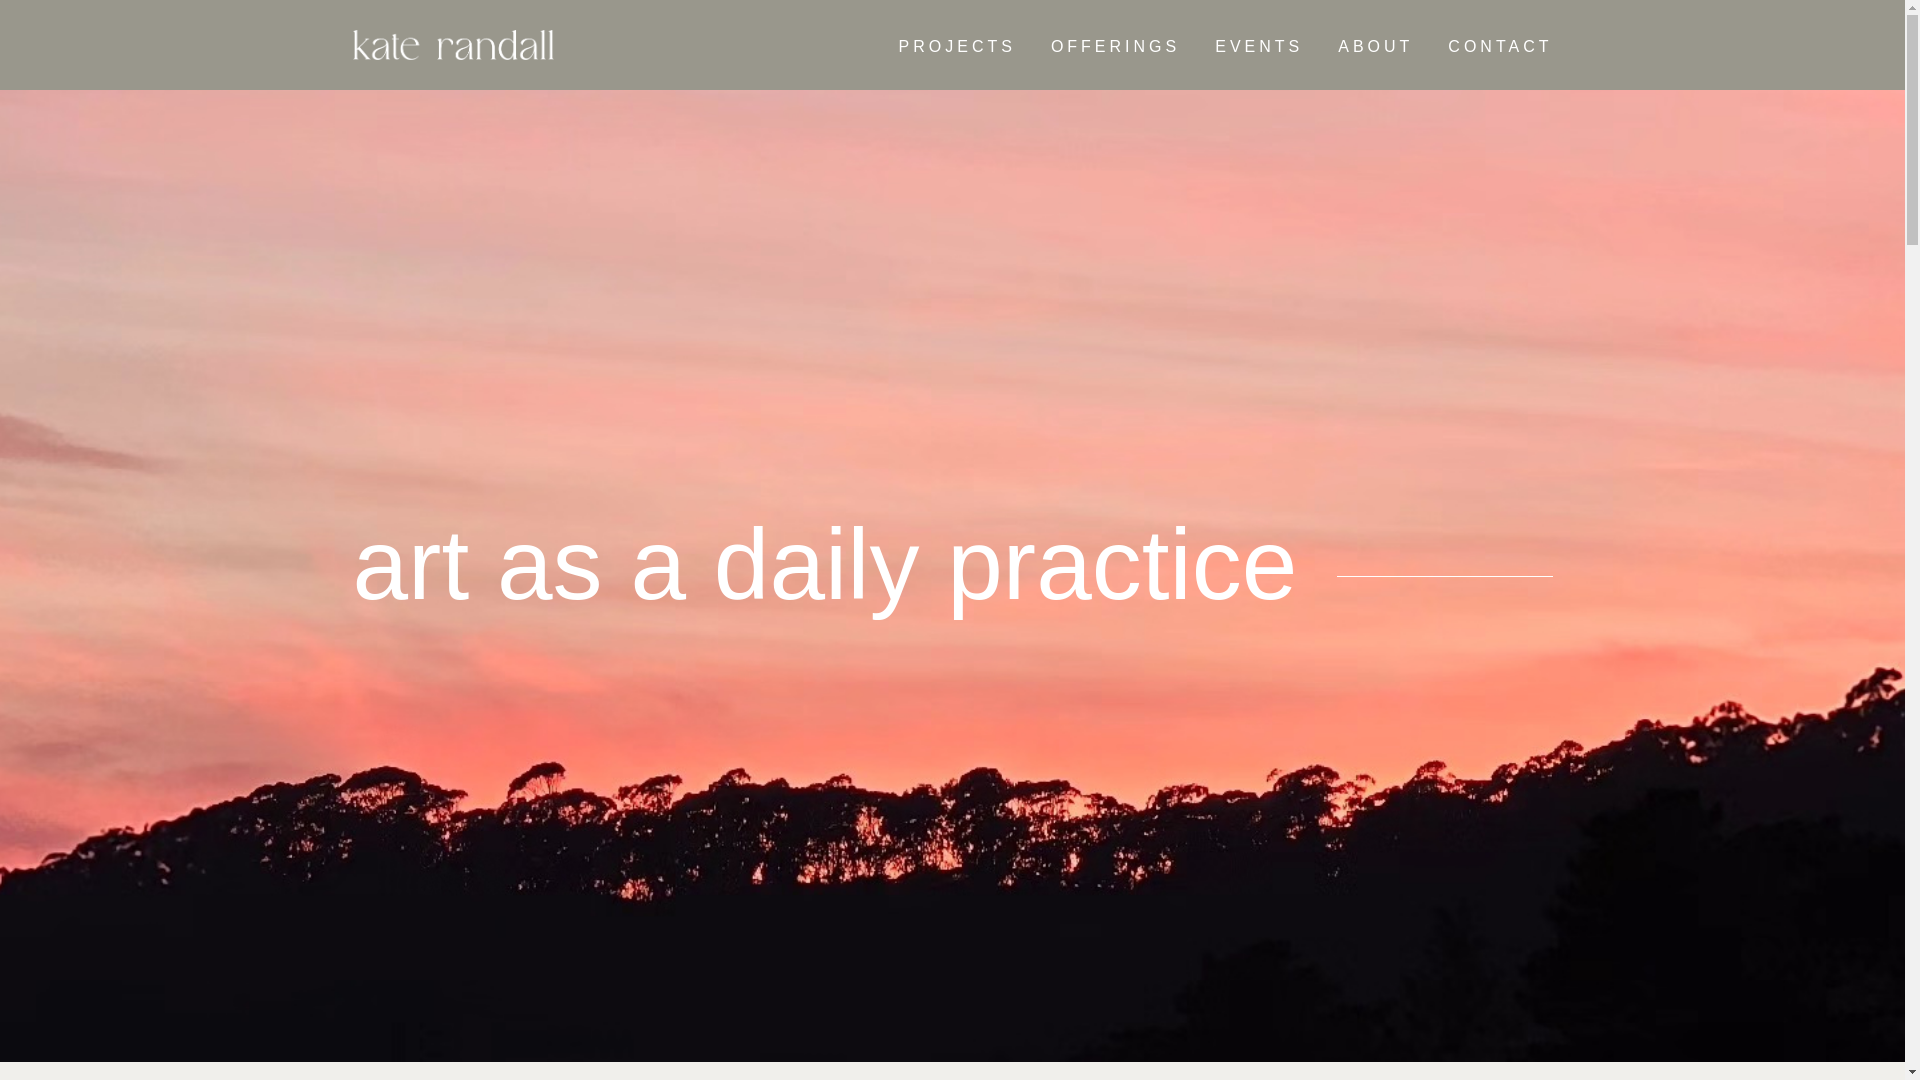 The image size is (1920, 1080). Describe the element at coordinates (1376, 46) in the screenshot. I see `ABOUT` at that location.